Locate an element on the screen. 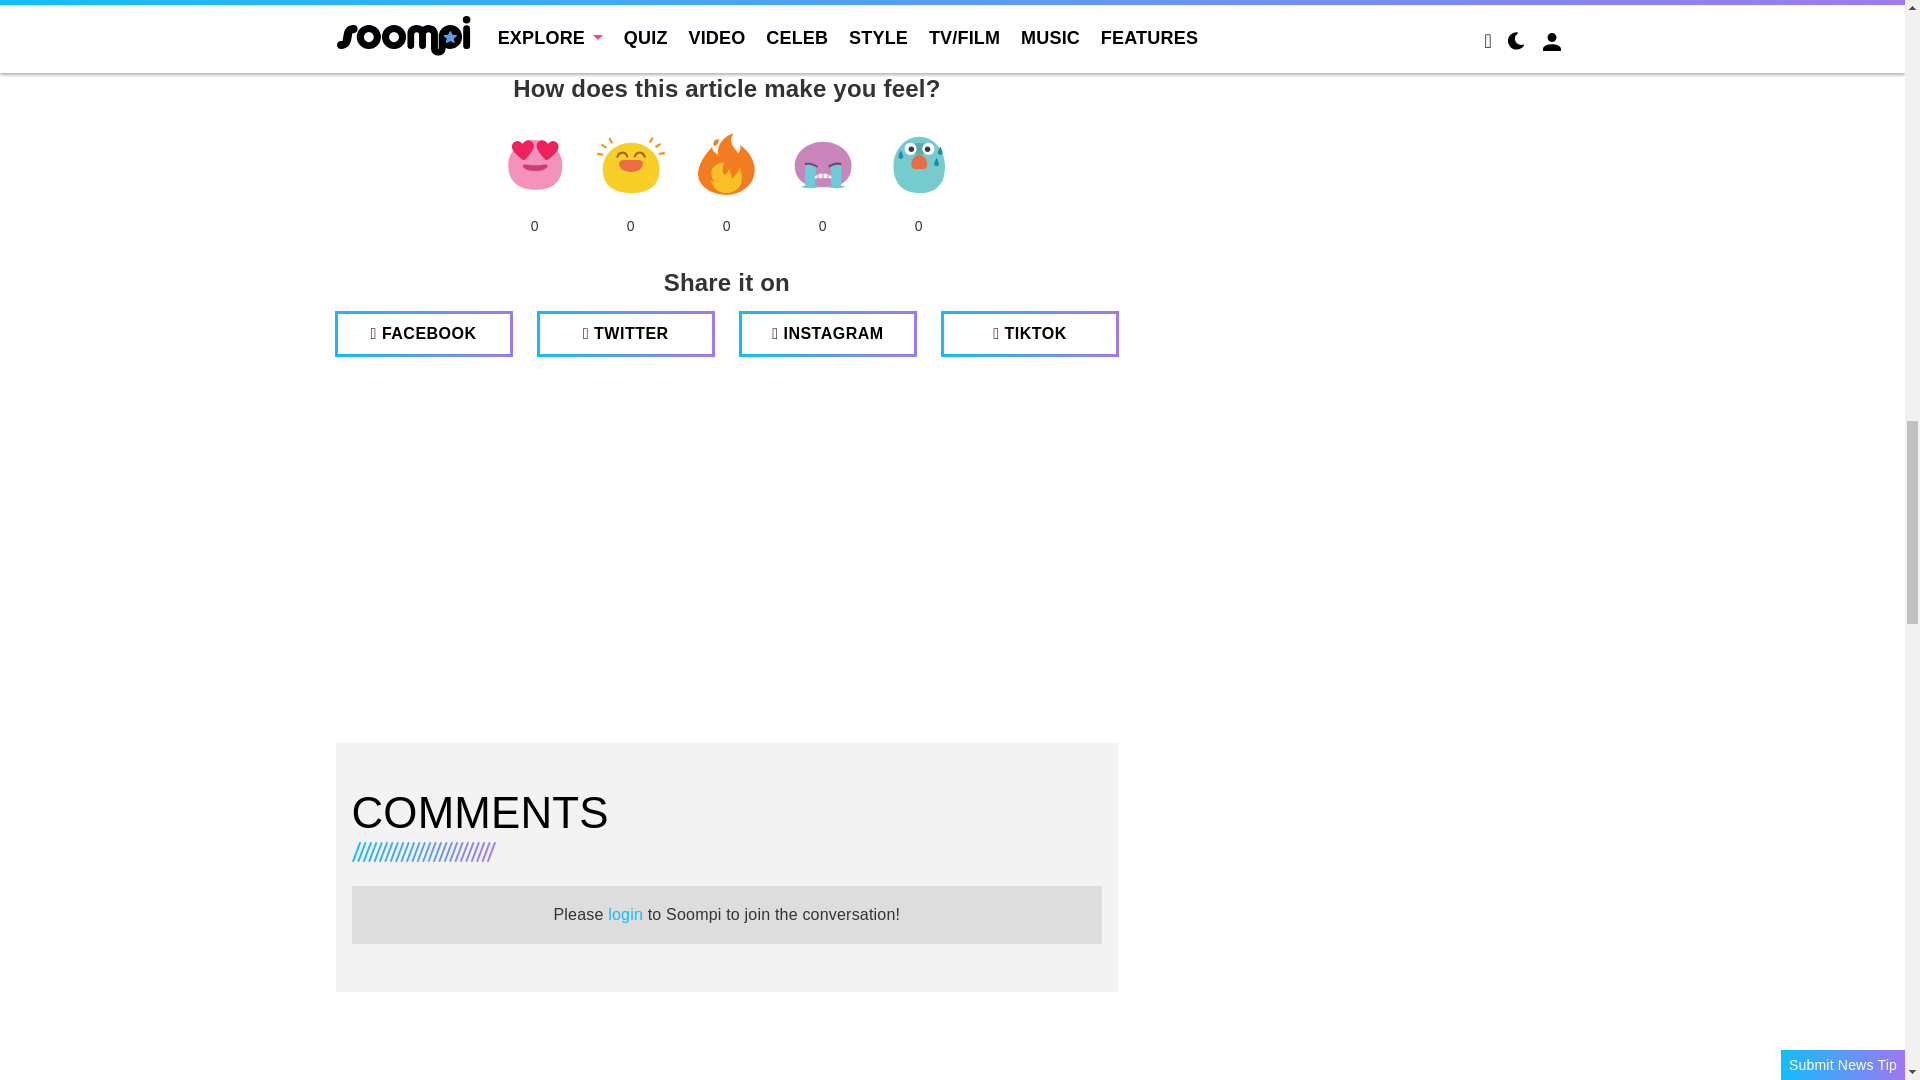 This screenshot has width=1920, height=1080. Reply 1994 is located at coordinates (436, 42).